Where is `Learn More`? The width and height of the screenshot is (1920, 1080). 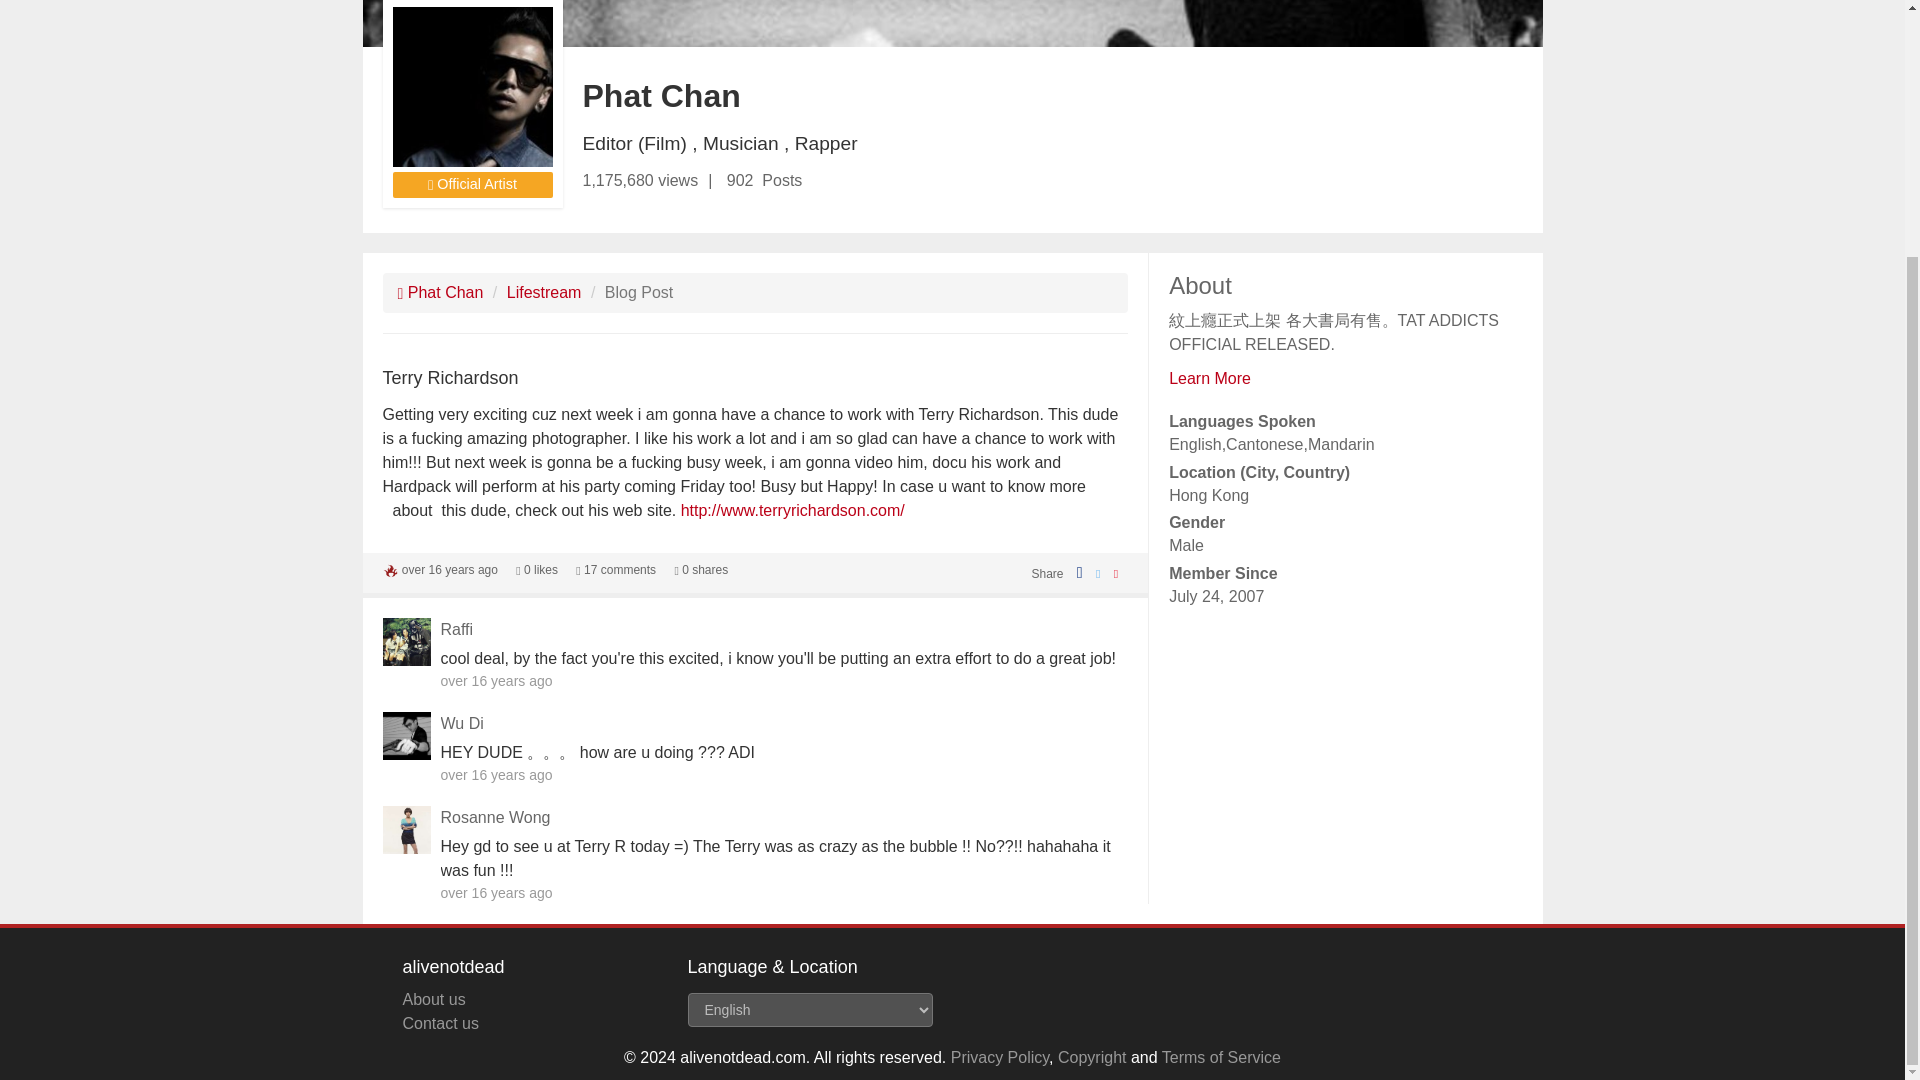
Learn More is located at coordinates (1210, 378).